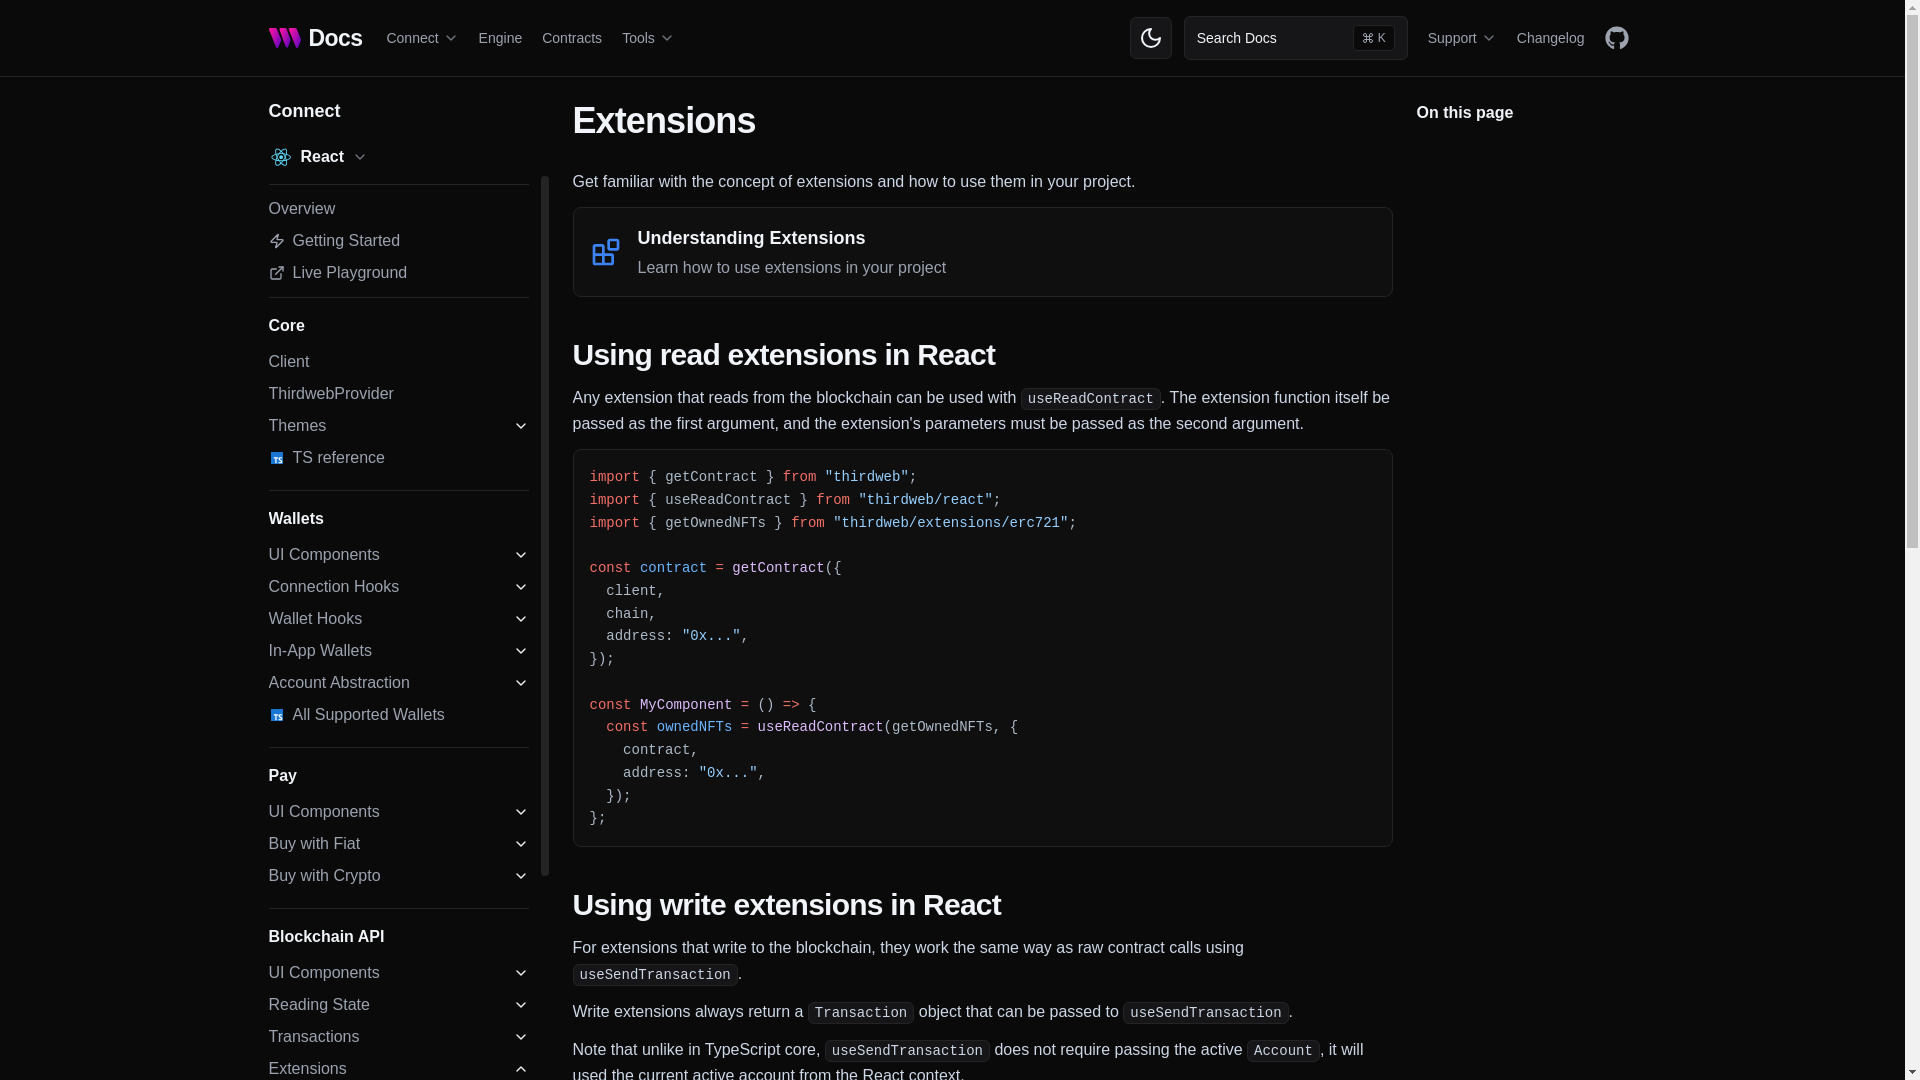  Describe the element at coordinates (1550, 38) in the screenshot. I see `Changelog` at that location.